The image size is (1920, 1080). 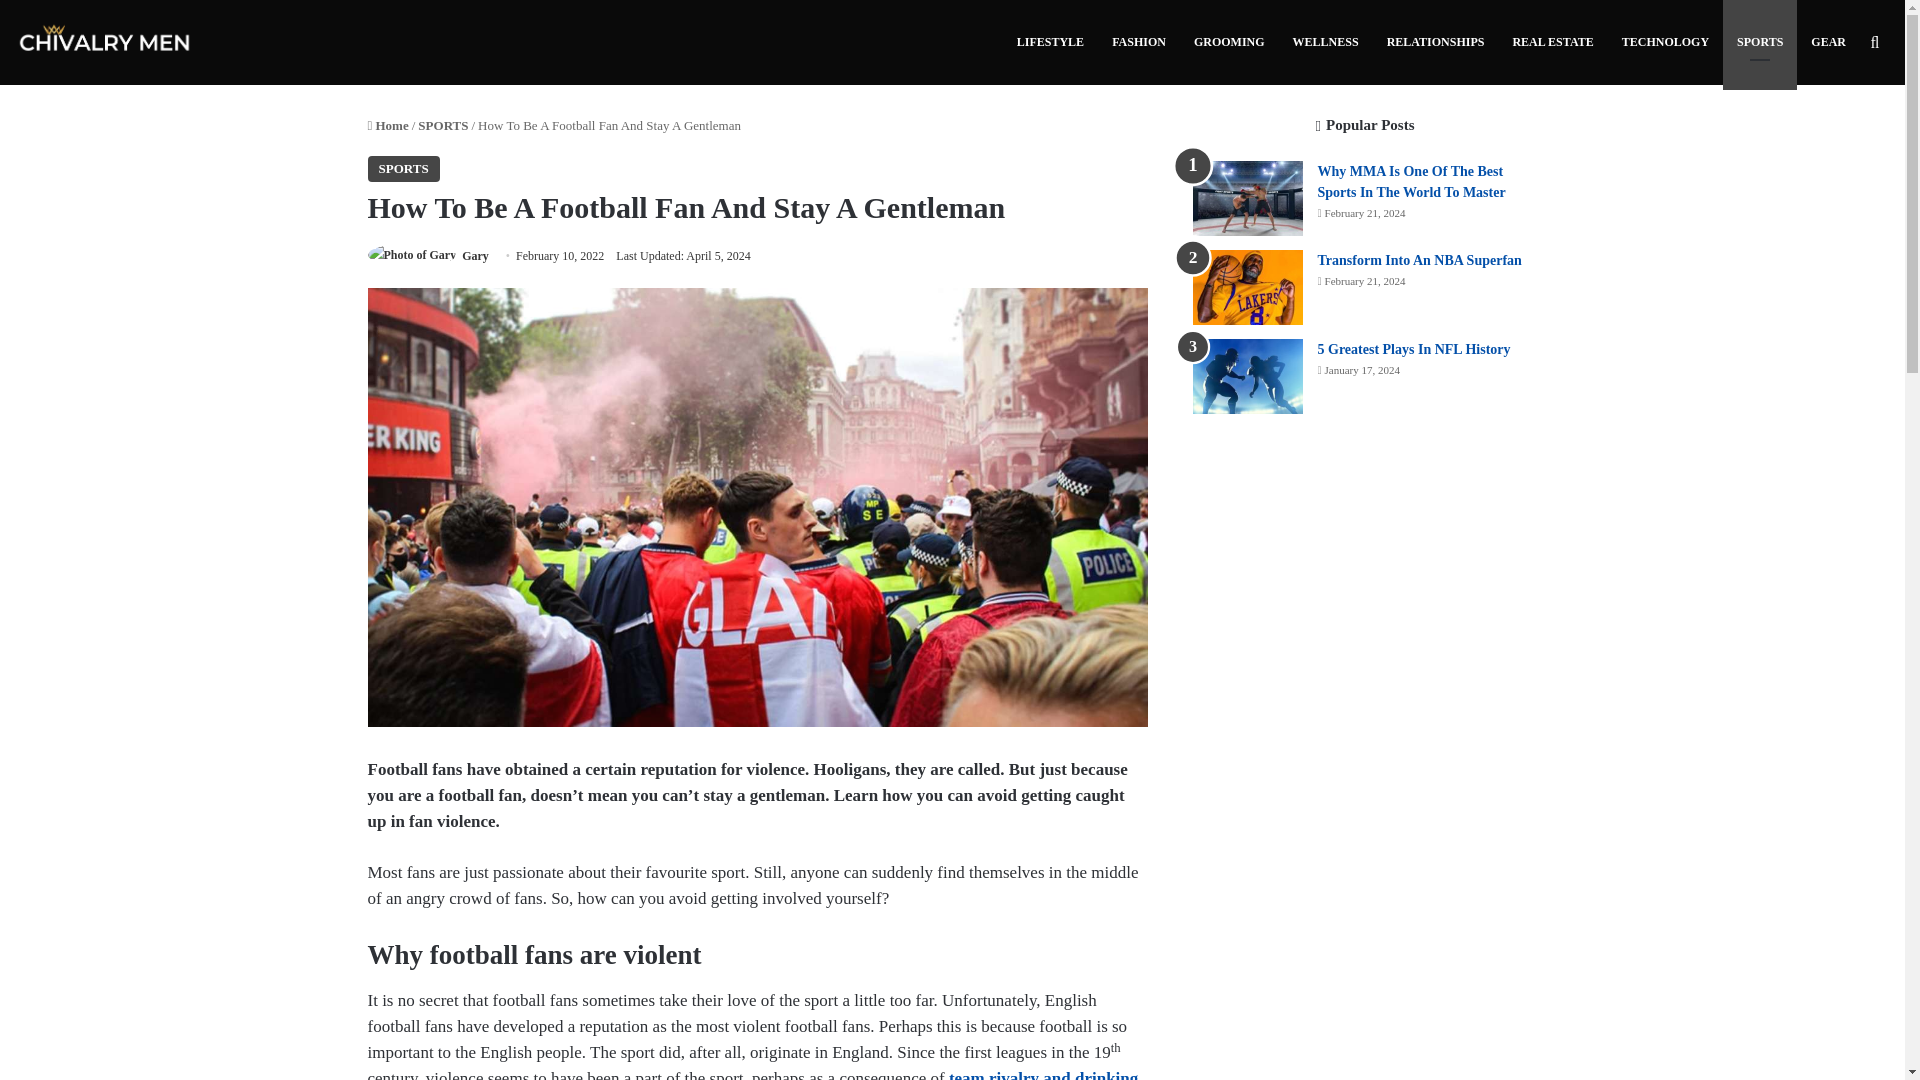 I want to click on Home, so click(x=388, y=124).